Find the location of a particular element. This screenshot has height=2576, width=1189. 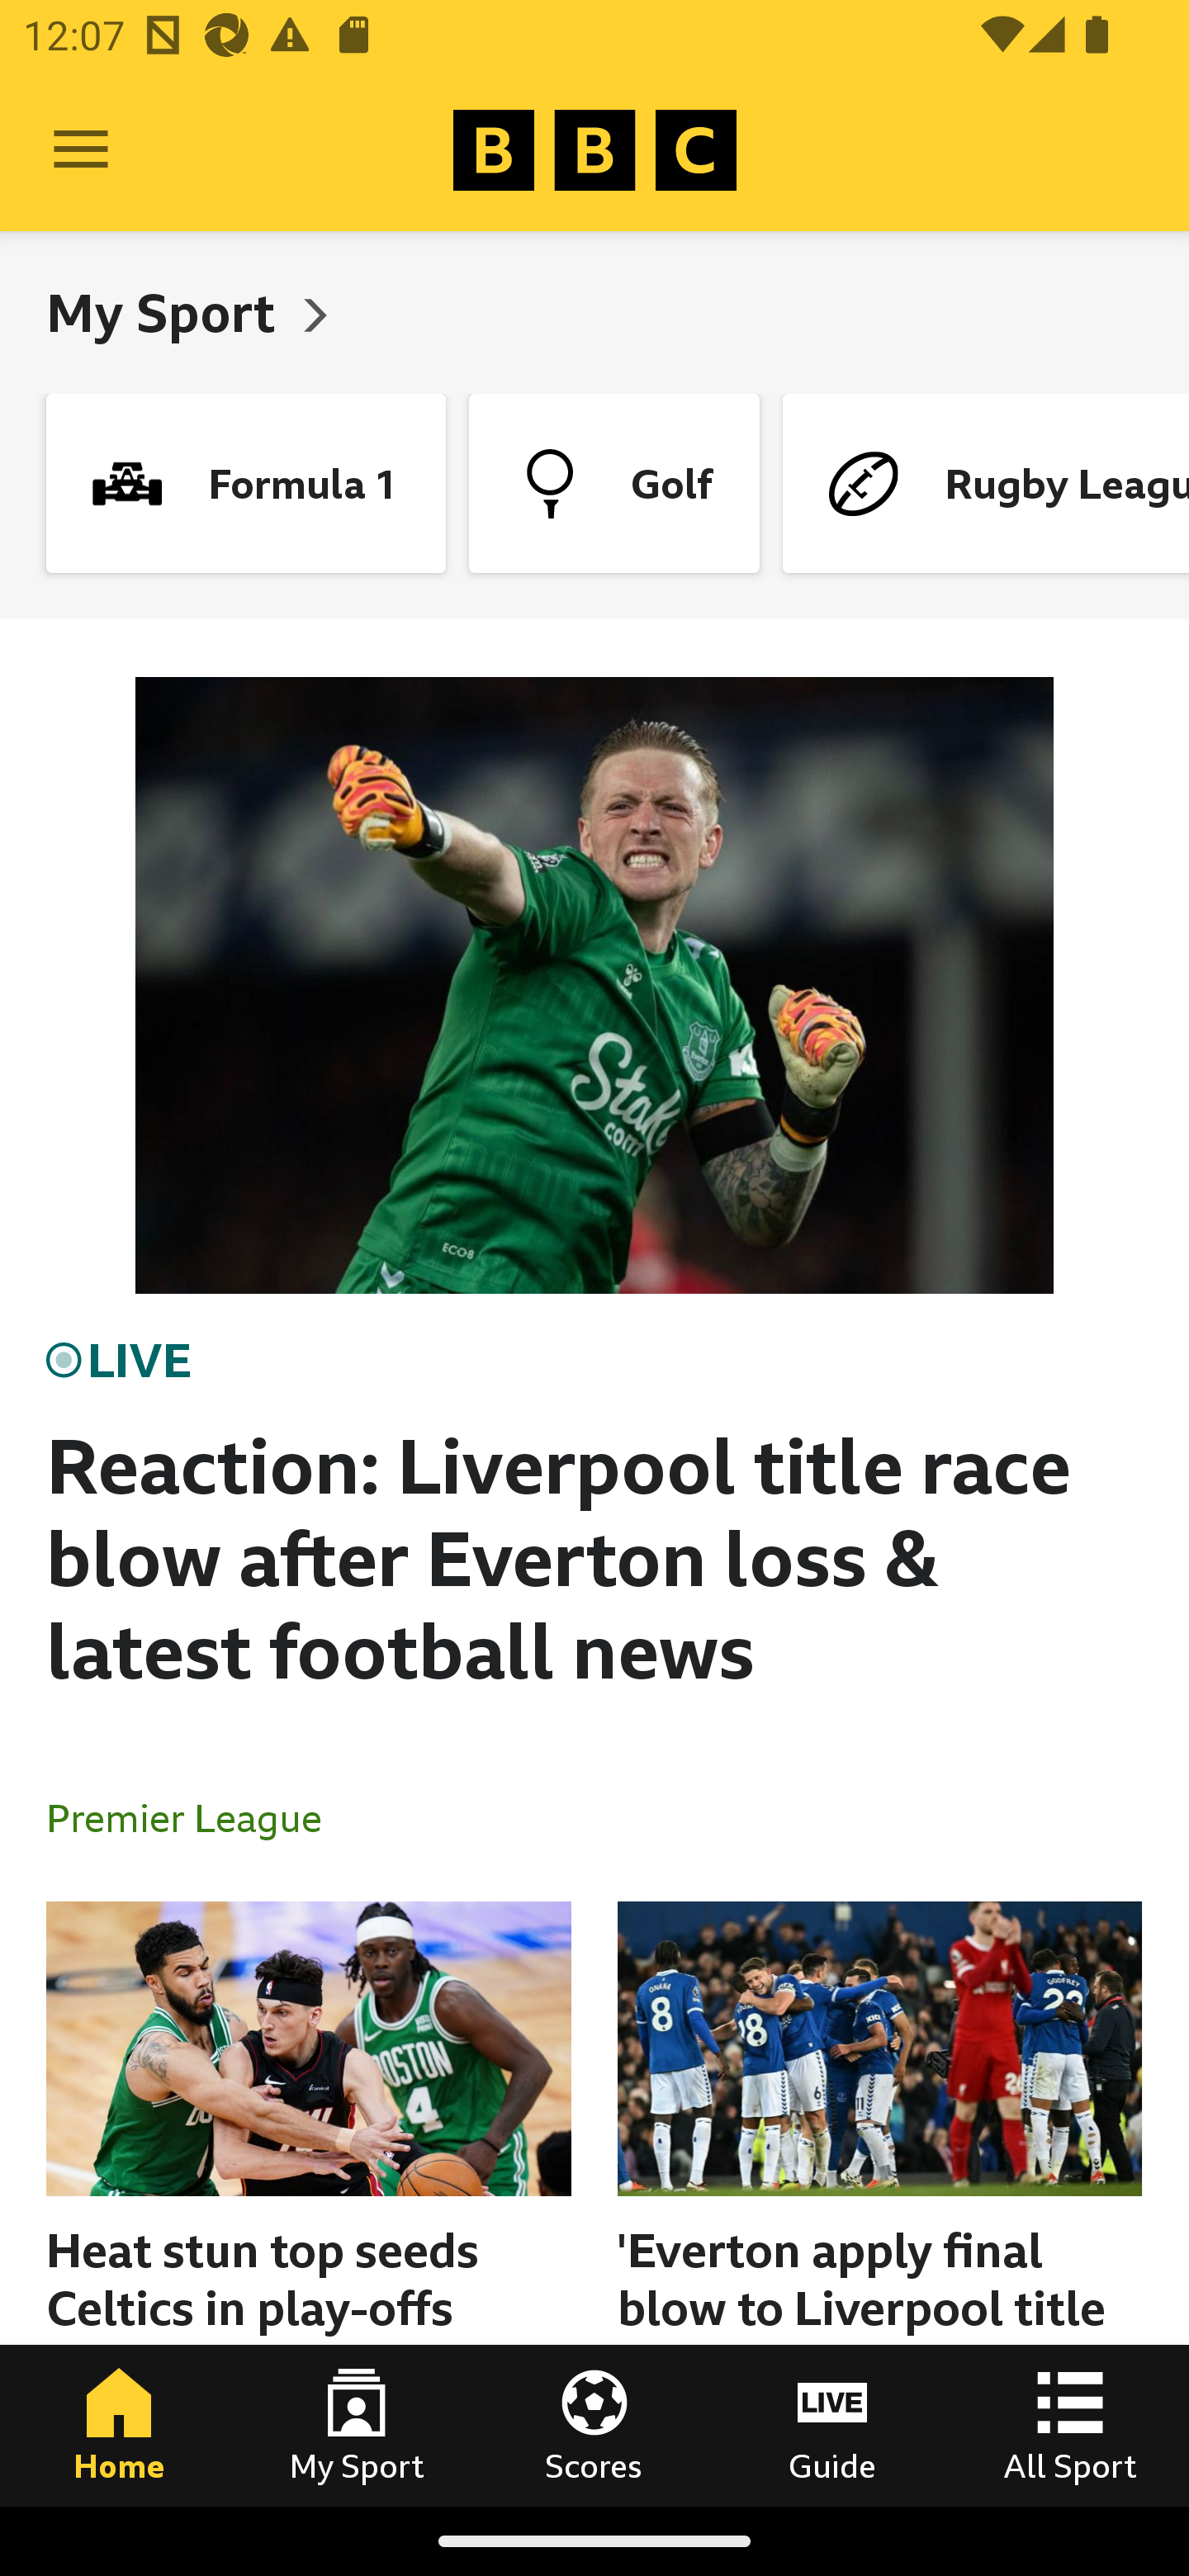

My Sport is located at coordinates (357, 2425).